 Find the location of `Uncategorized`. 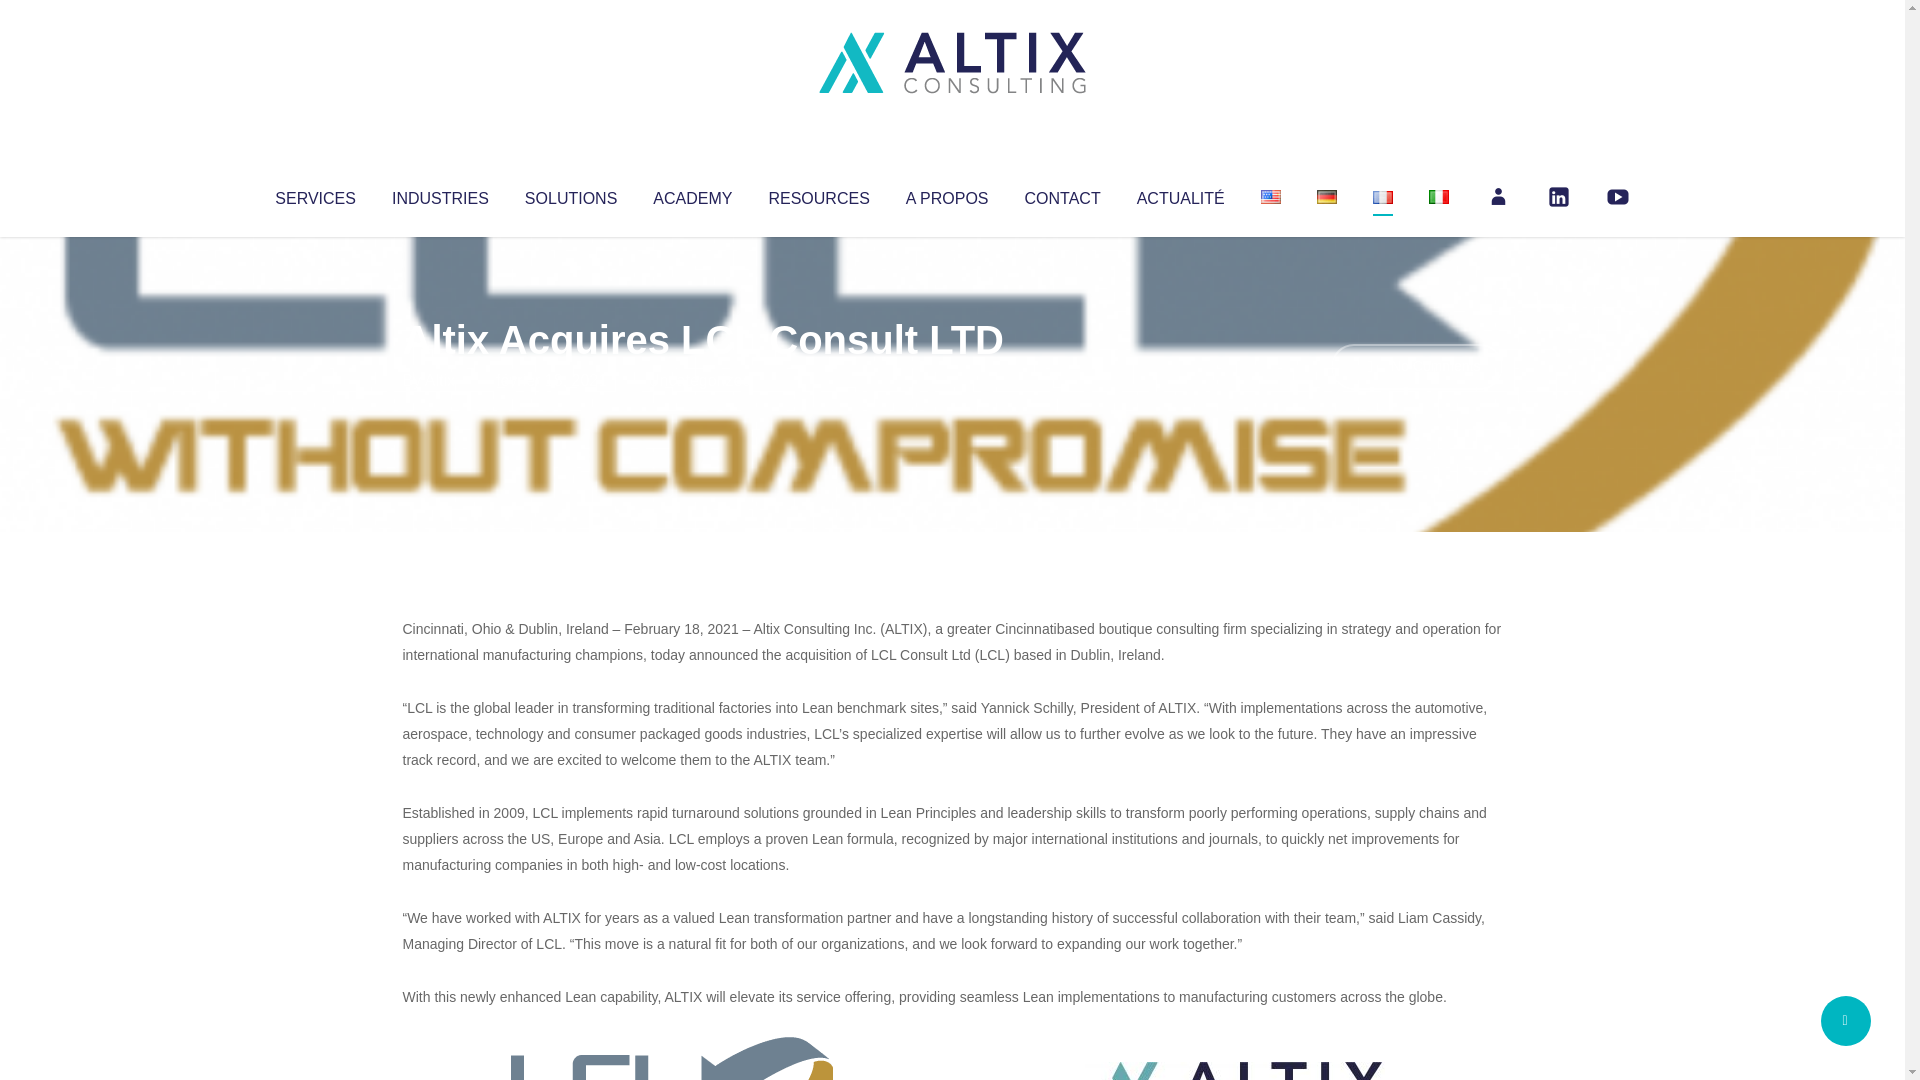

Uncategorized is located at coordinates (699, 380).